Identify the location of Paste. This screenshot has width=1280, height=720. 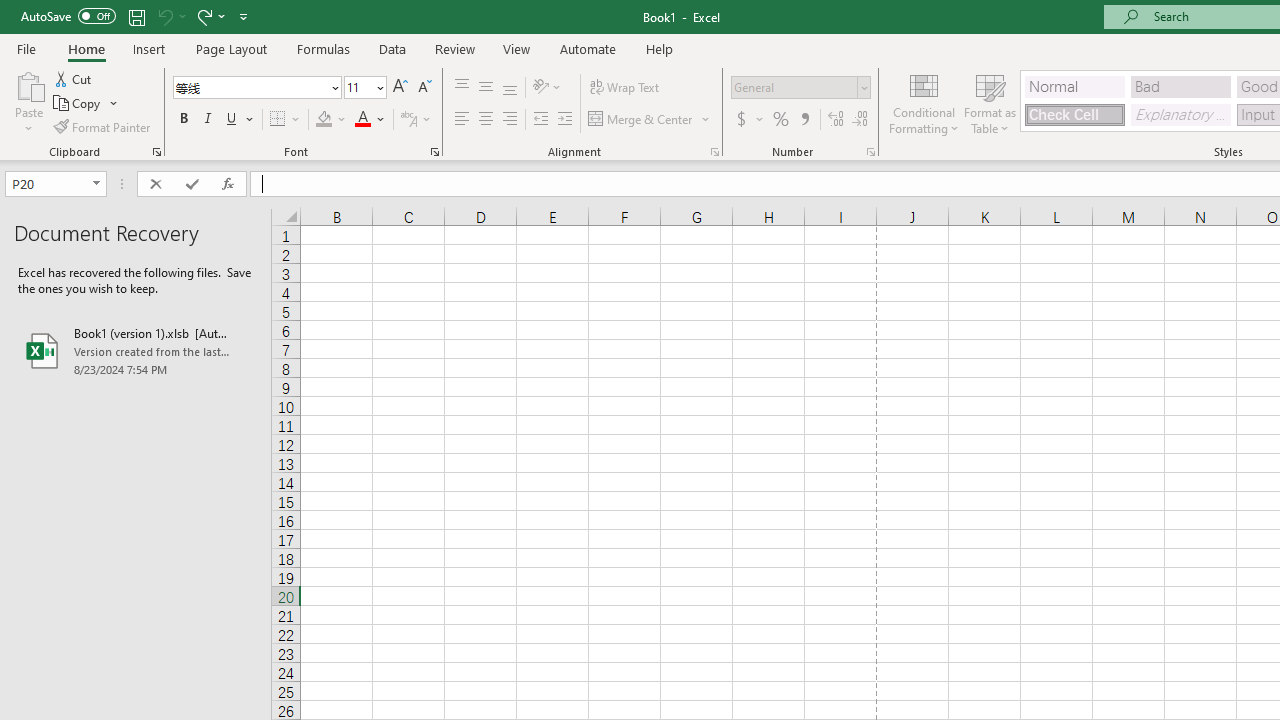
(28, 102).